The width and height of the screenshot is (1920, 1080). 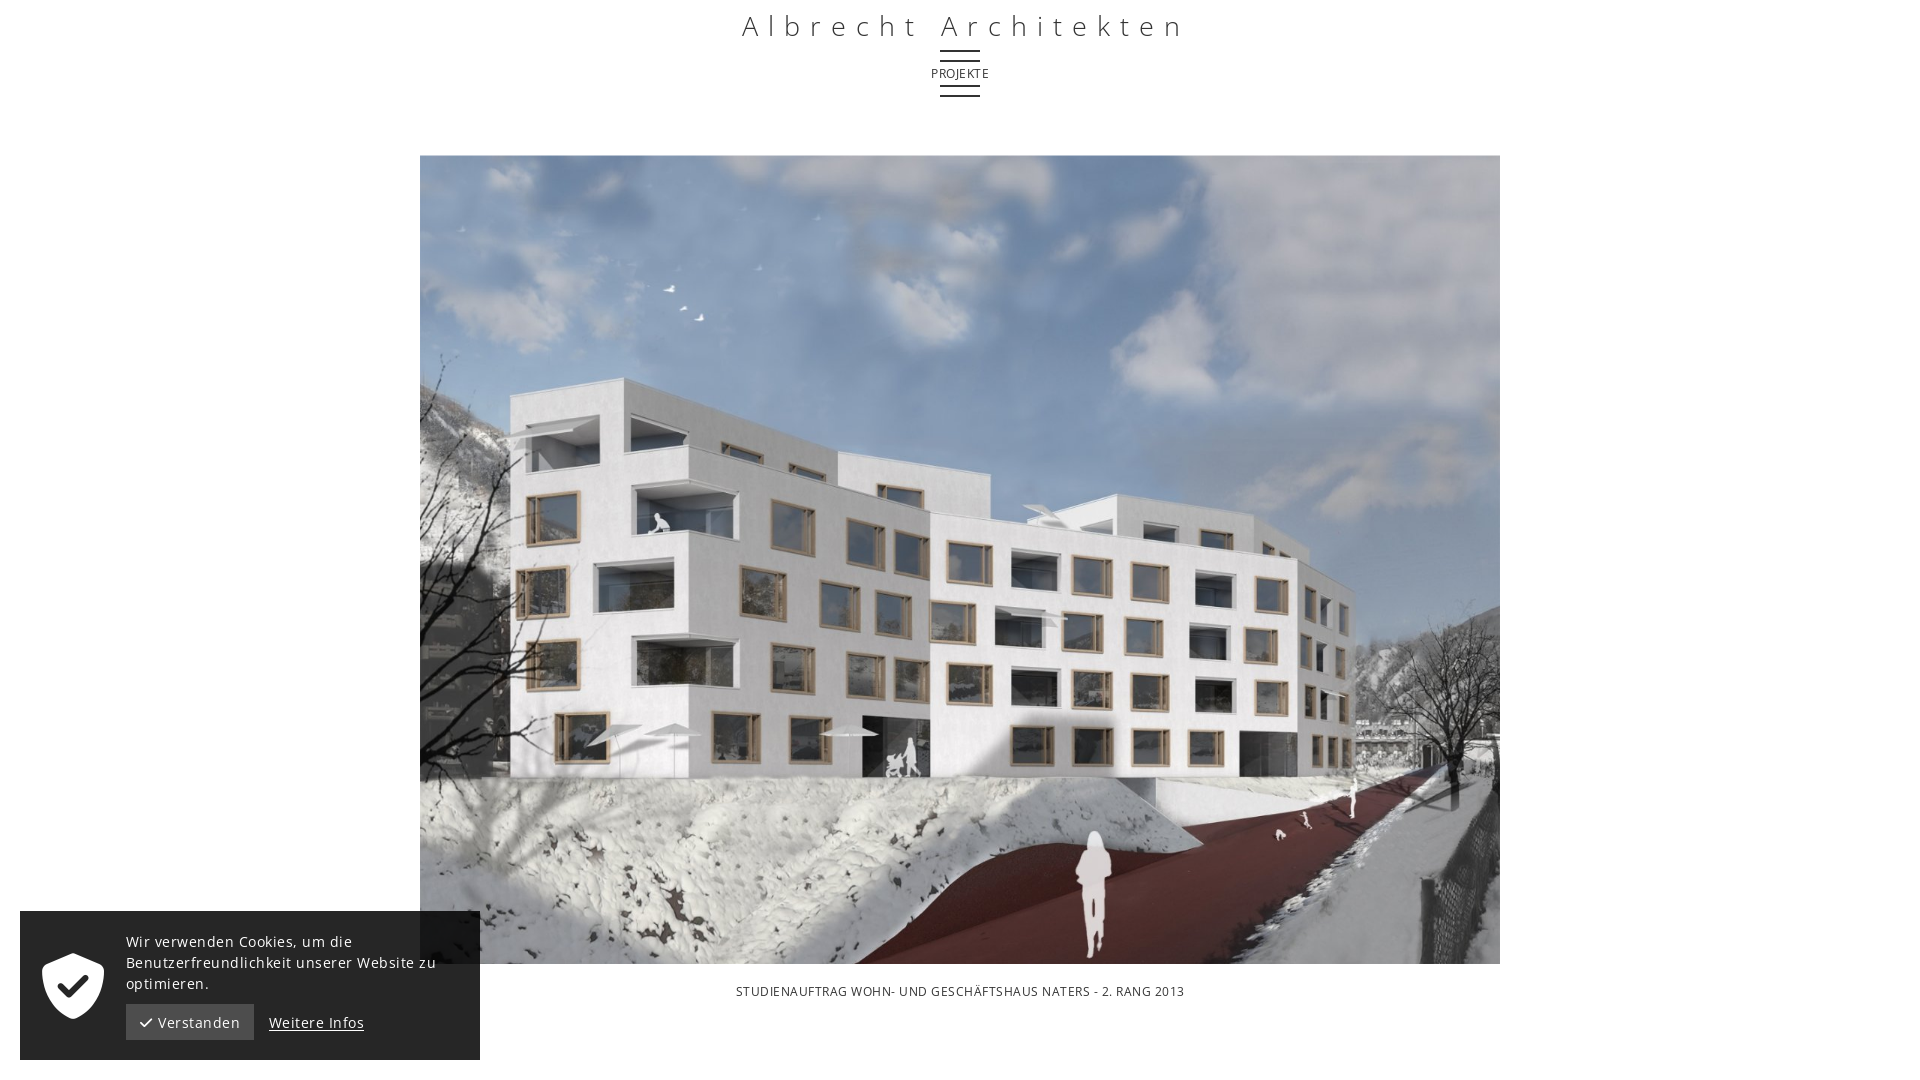 What do you see at coordinates (190, 1022) in the screenshot?
I see `Verstanden` at bounding box center [190, 1022].